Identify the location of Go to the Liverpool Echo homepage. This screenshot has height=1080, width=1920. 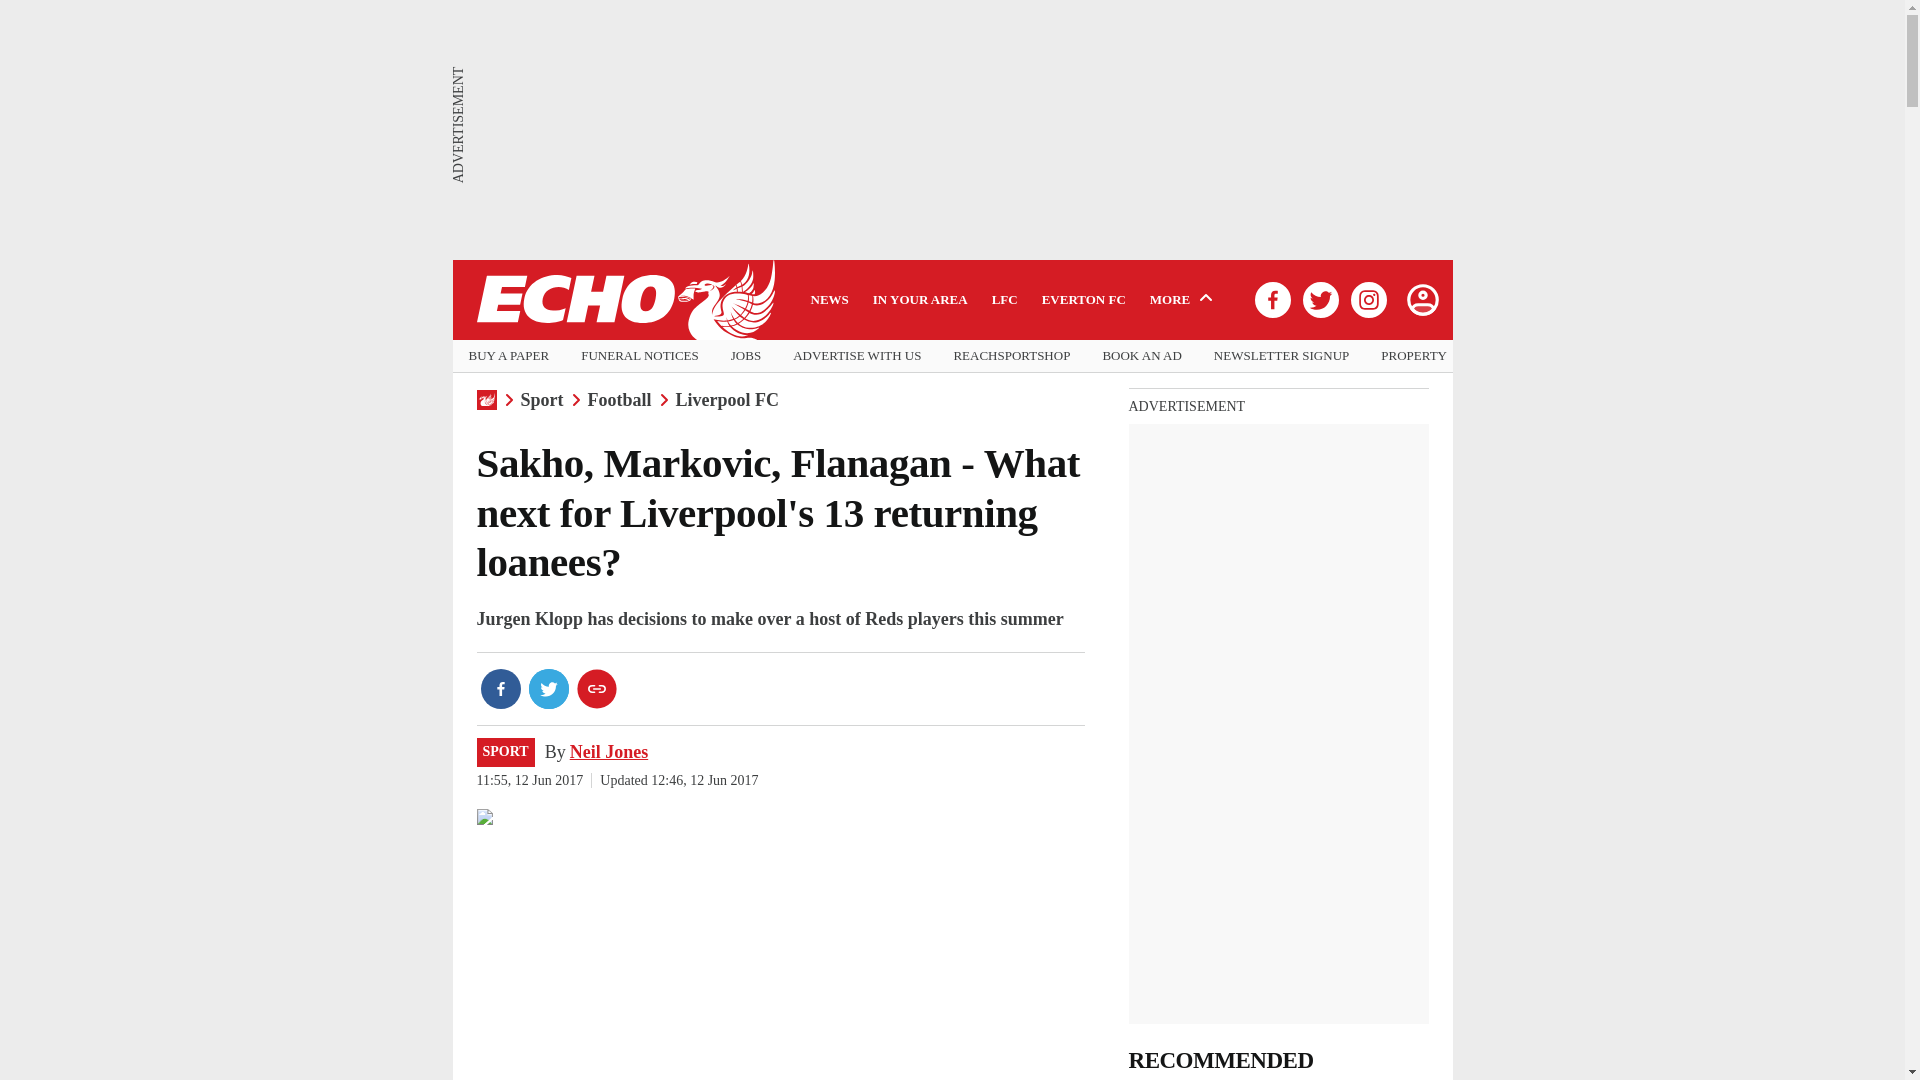
(624, 300).